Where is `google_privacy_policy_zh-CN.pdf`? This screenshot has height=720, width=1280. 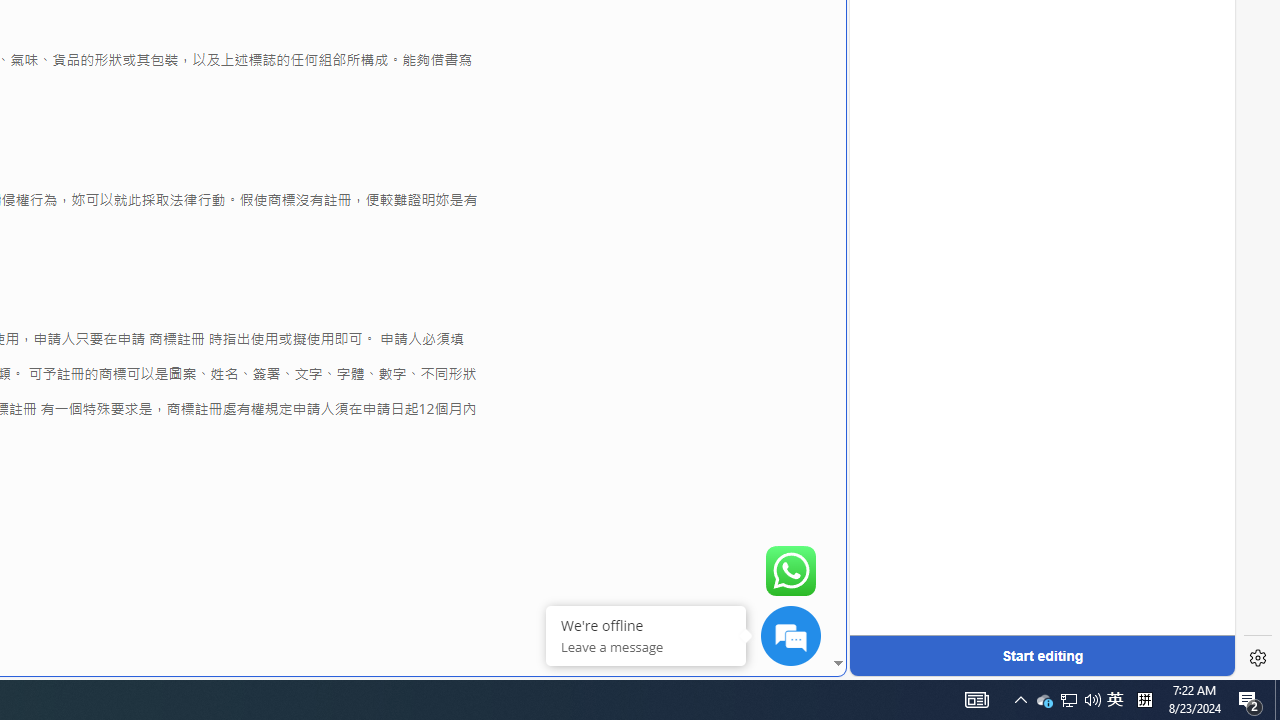
google_privacy_policy_zh-CN.pdf is located at coordinates (687, 482).